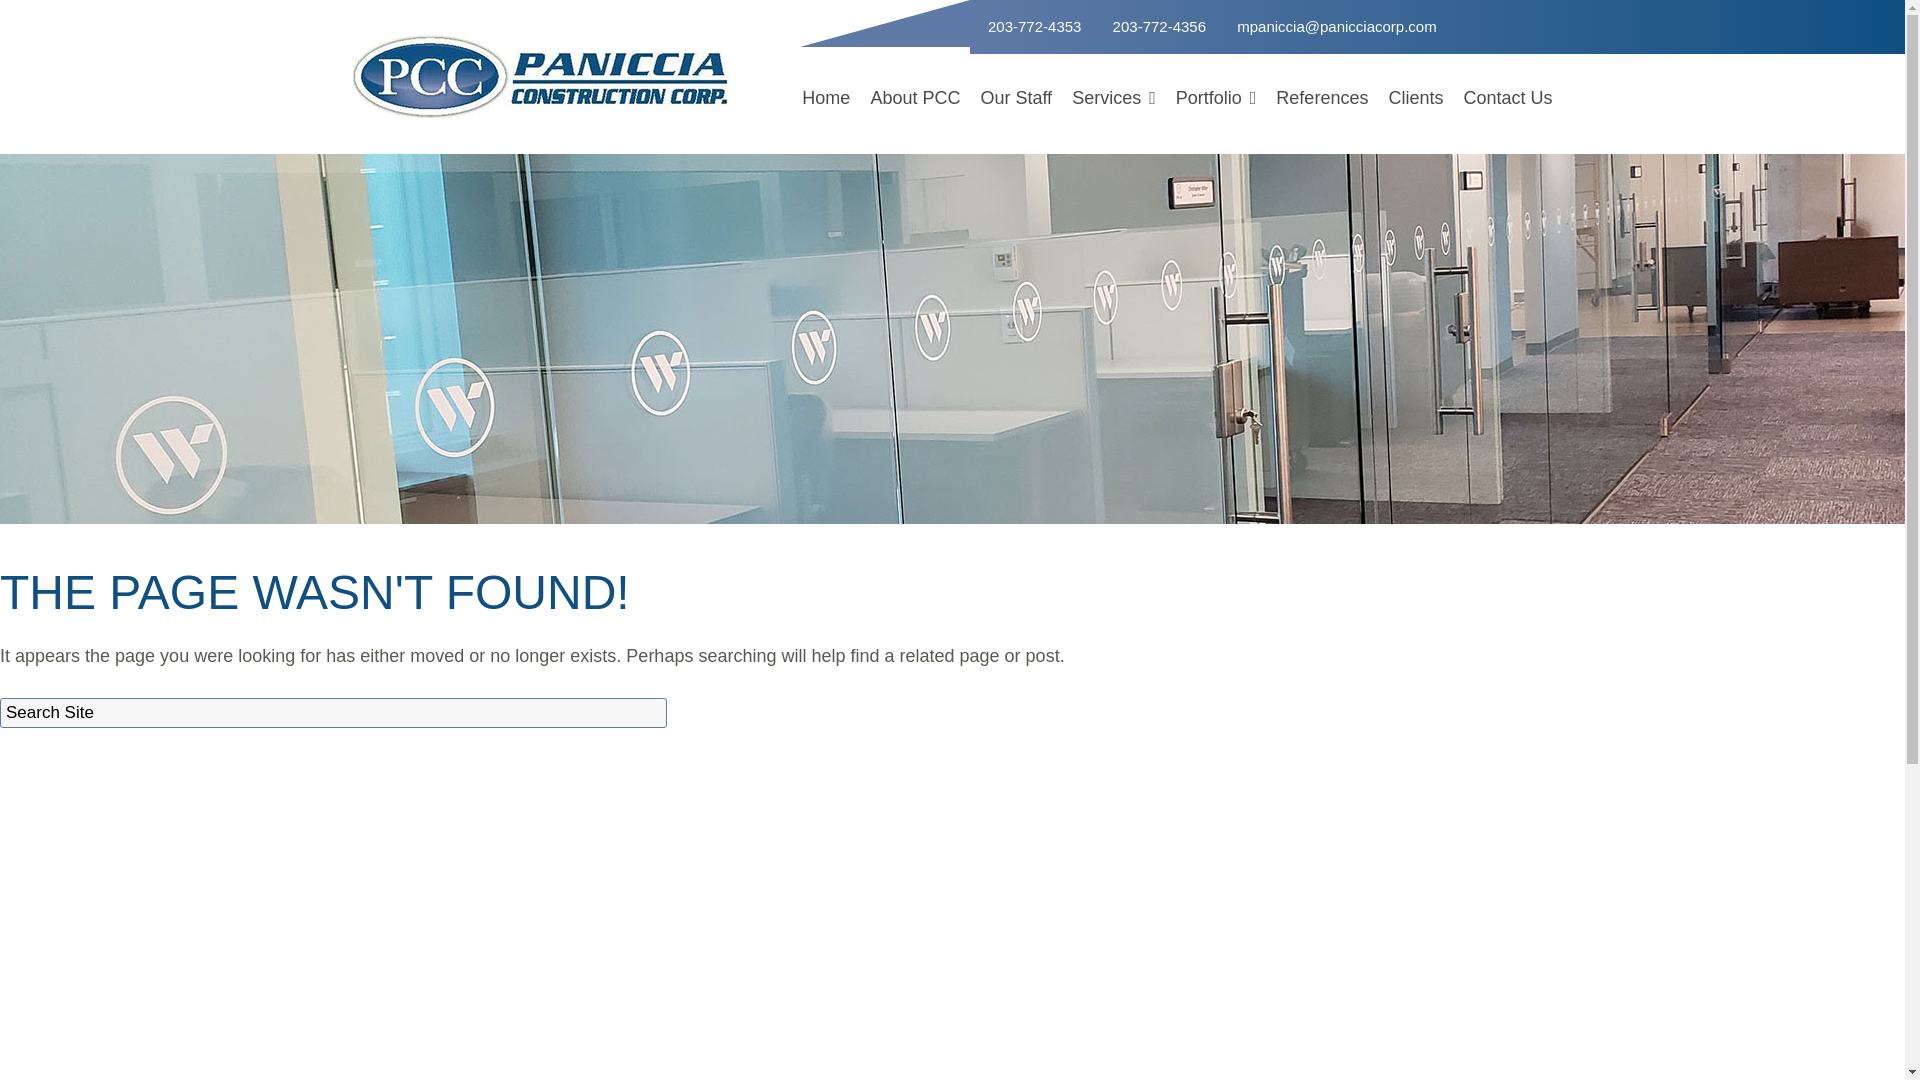 The image size is (1920, 1080). I want to click on Clients, so click(1416, 98).